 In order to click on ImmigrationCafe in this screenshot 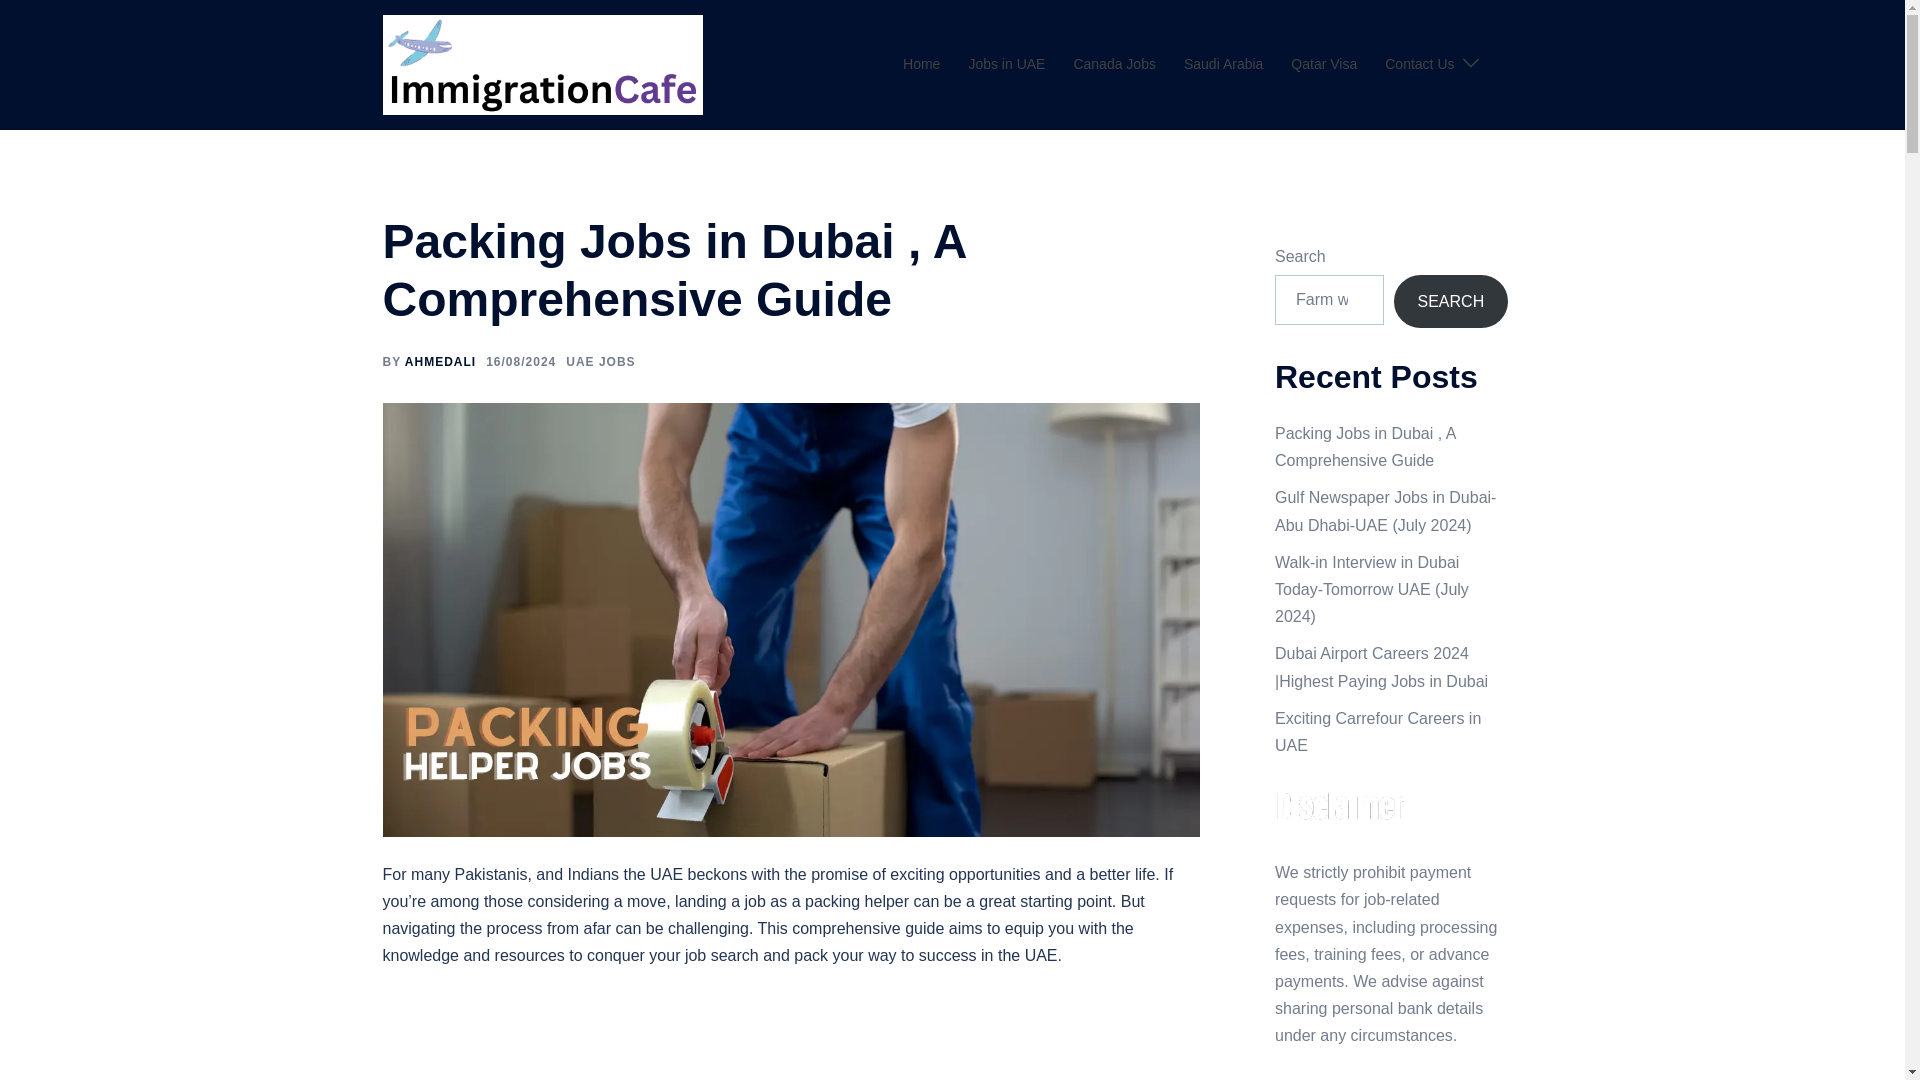, I will do `click(542, 64)`.